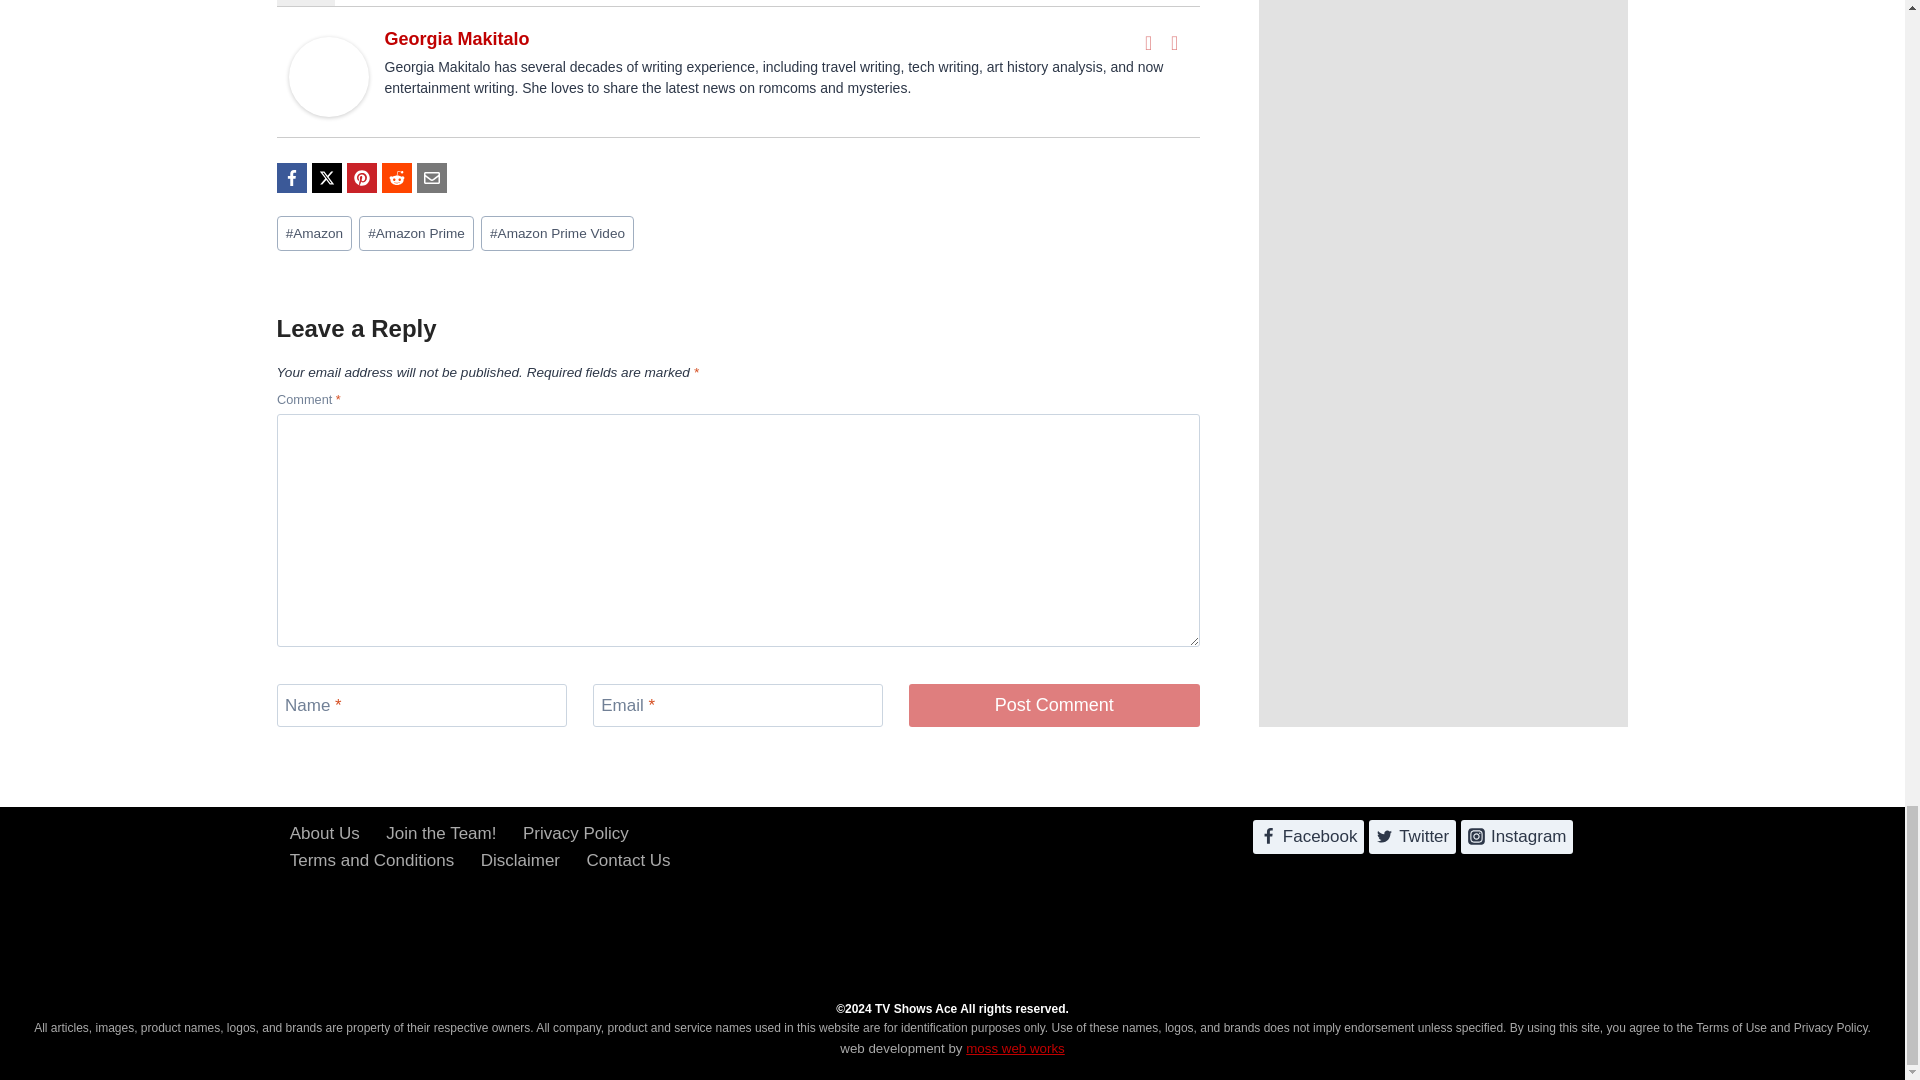 The image size is (1920, 1080). Describe the element at coordinates (386, 3) in the screenshot. I see `Recent Posts` at that location.